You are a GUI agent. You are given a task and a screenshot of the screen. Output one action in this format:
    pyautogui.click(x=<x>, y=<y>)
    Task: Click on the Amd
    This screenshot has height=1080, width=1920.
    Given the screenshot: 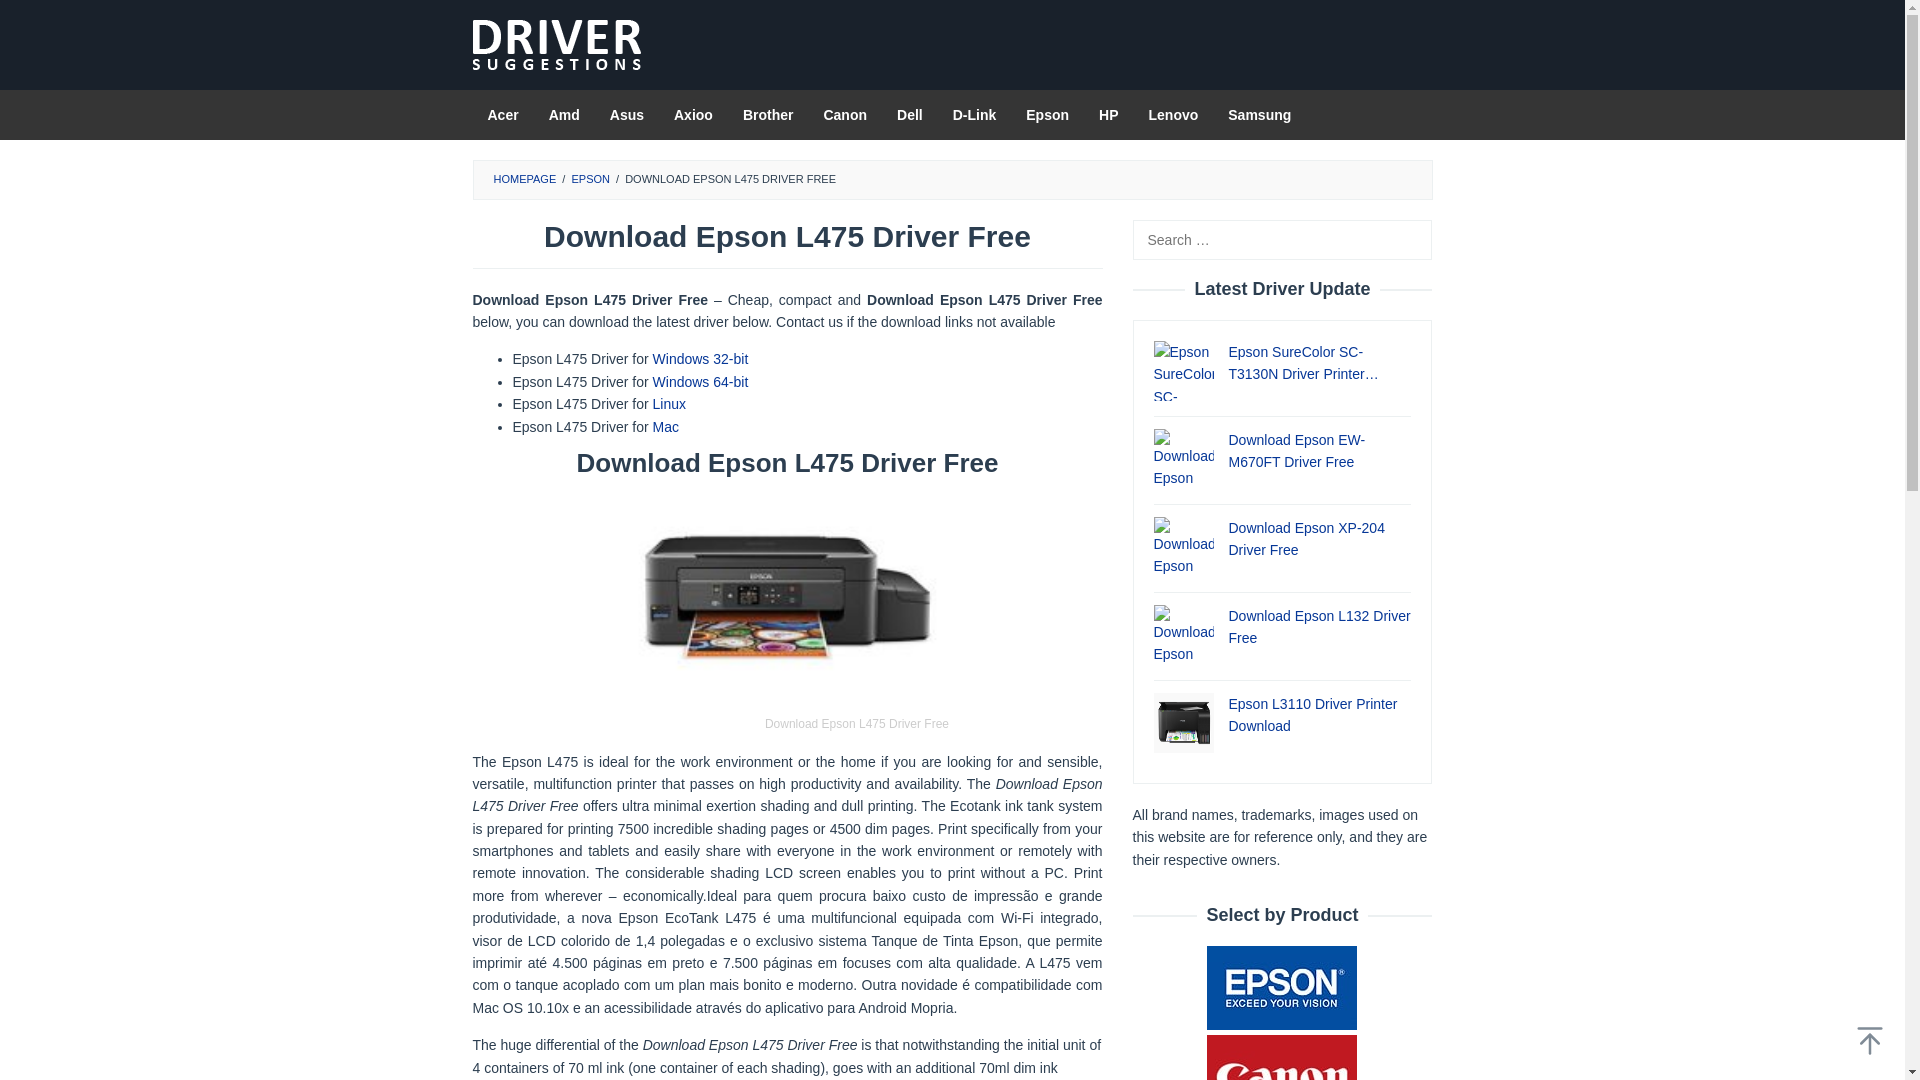 What is the action you would take?
    pyautogui.click(x=564, y=114)
    